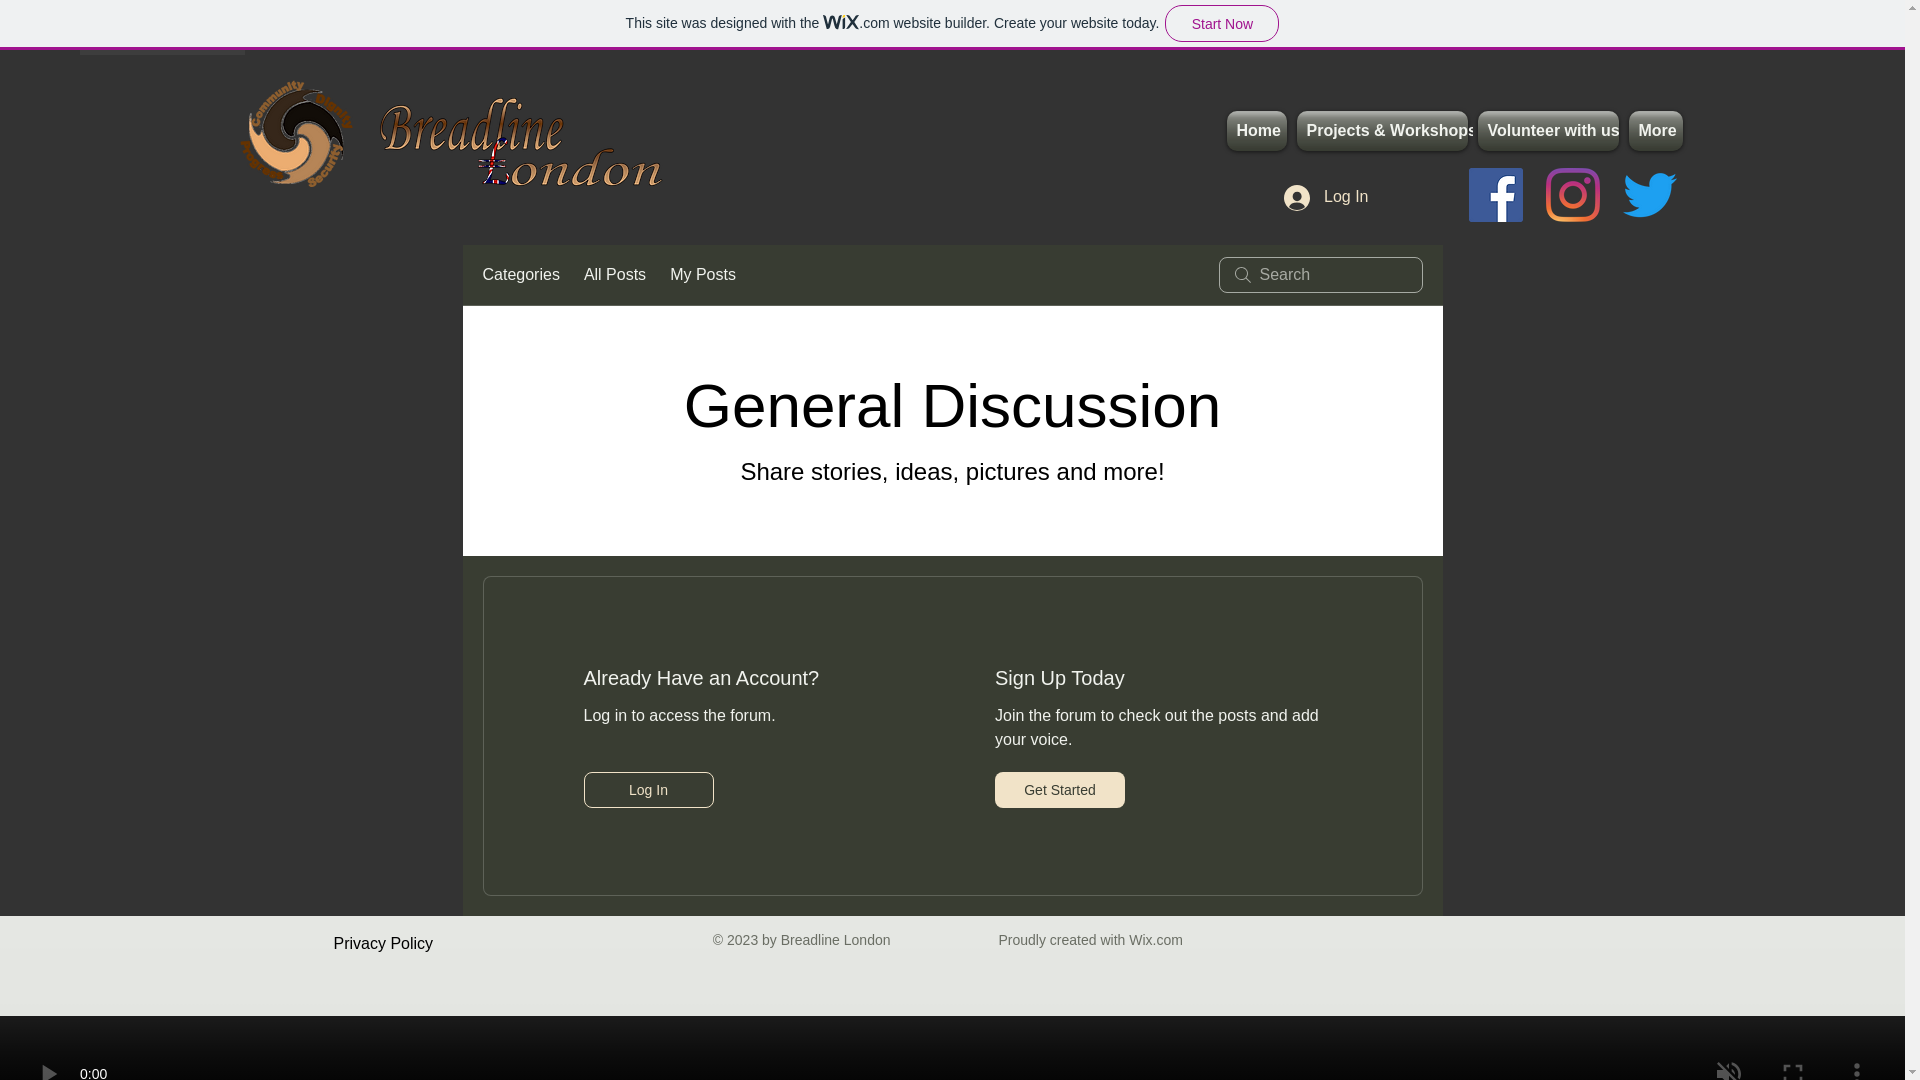 The width and height of the screenshot is (1920, 1080). I want to click on All Posts, so click(614, 275).